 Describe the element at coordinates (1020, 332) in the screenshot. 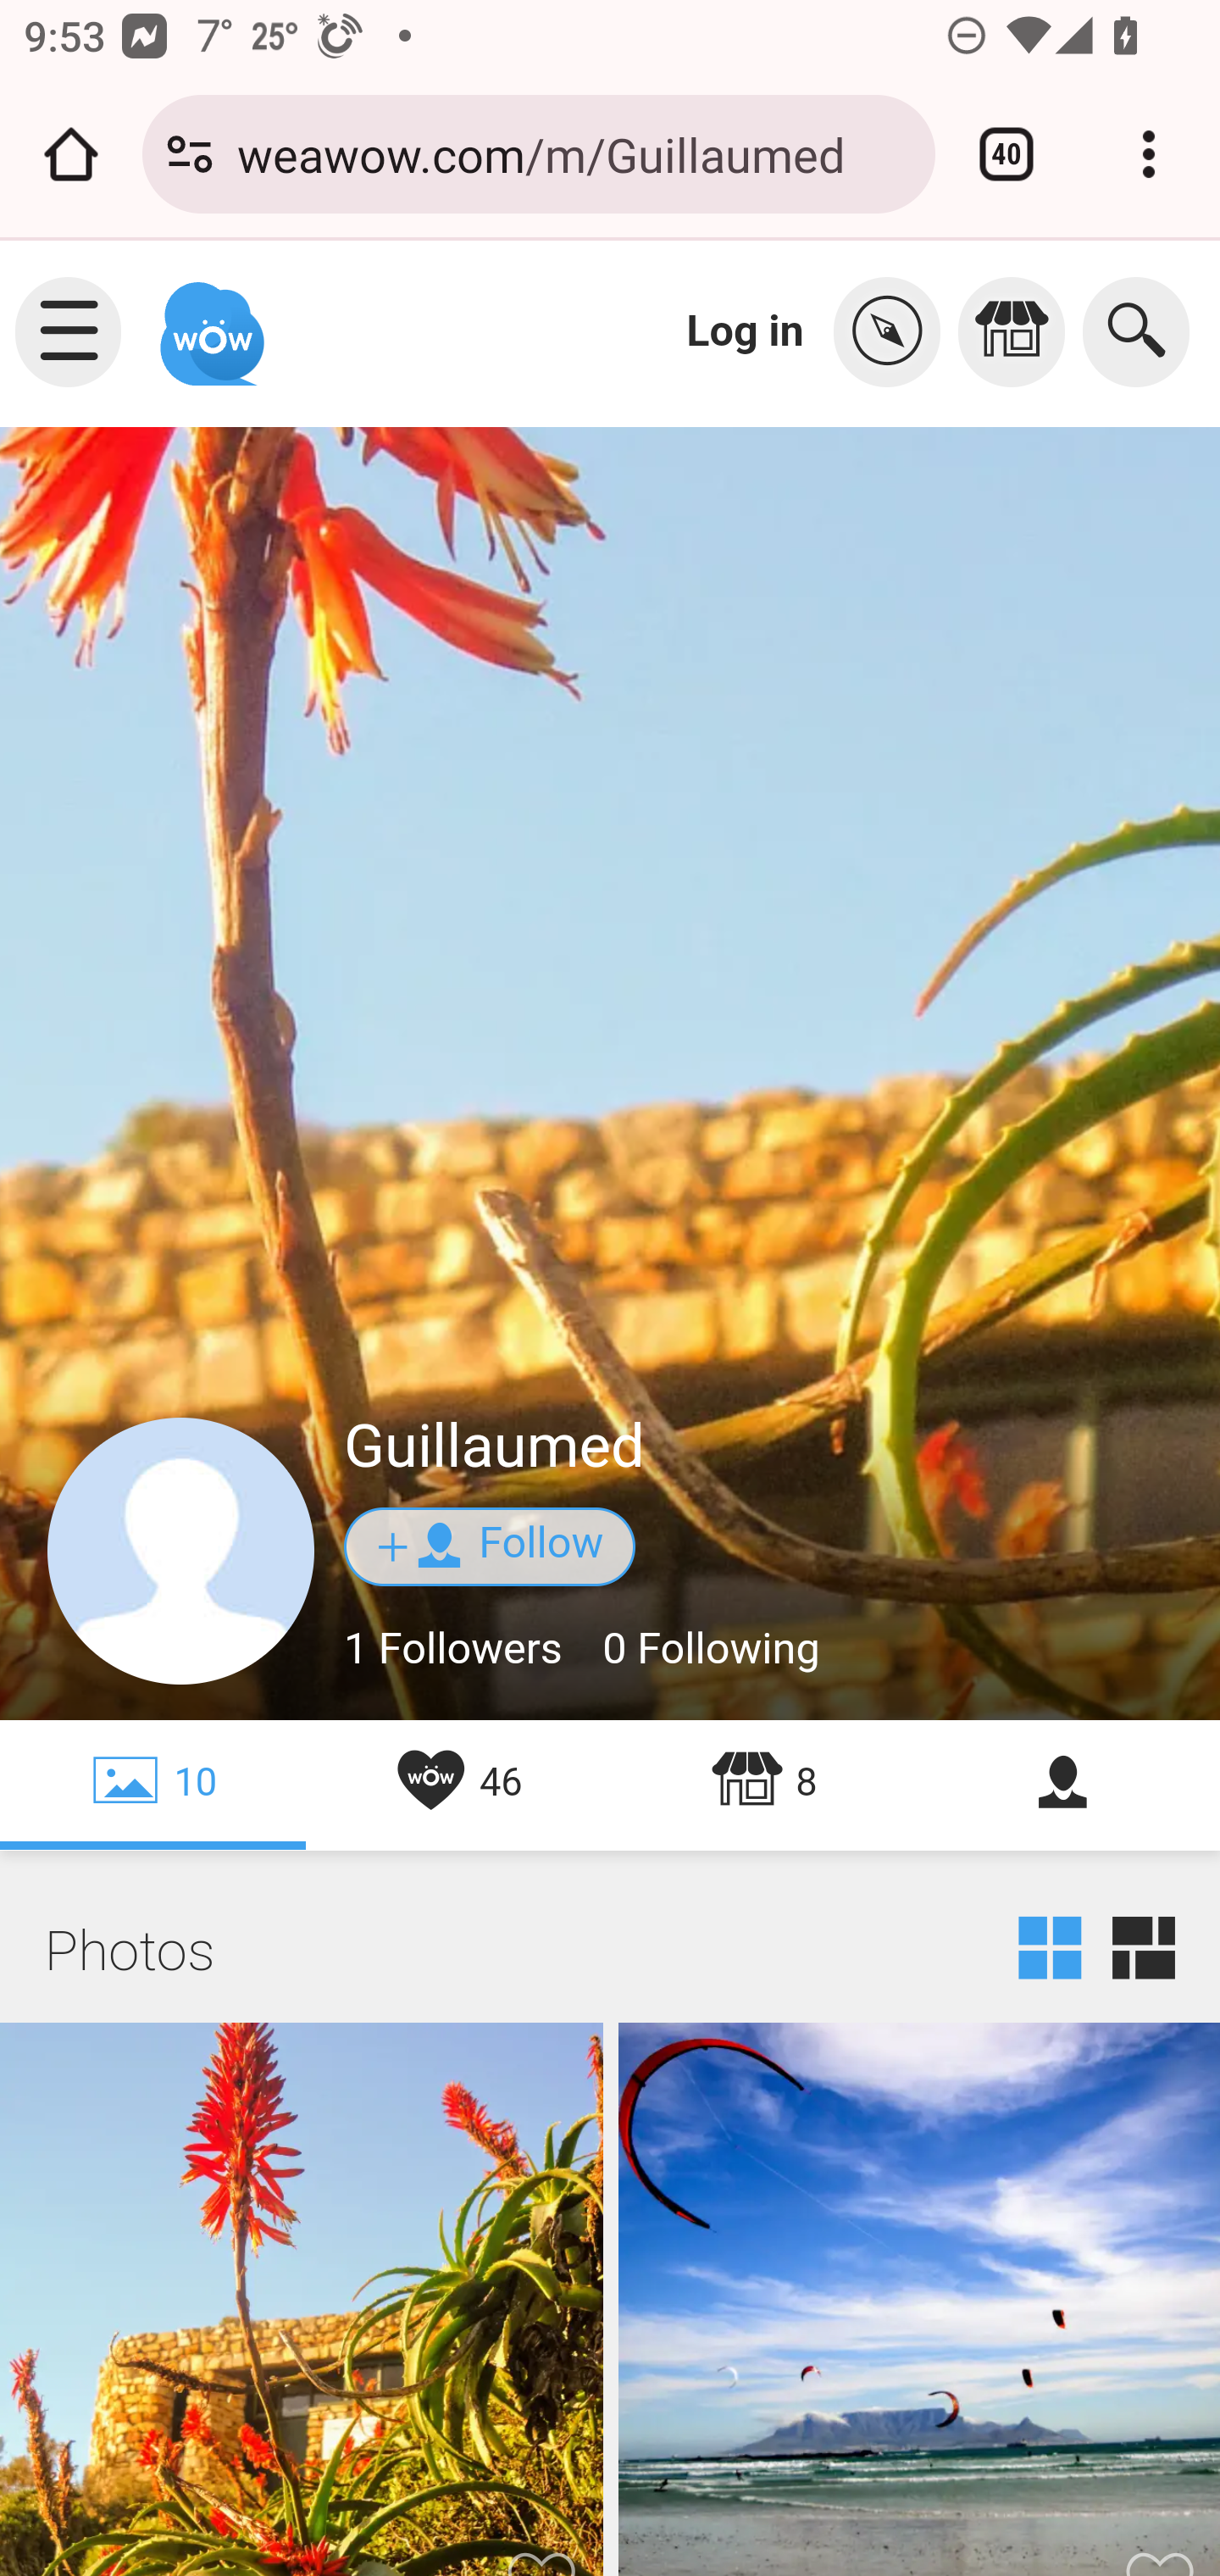

I see `` at that location.